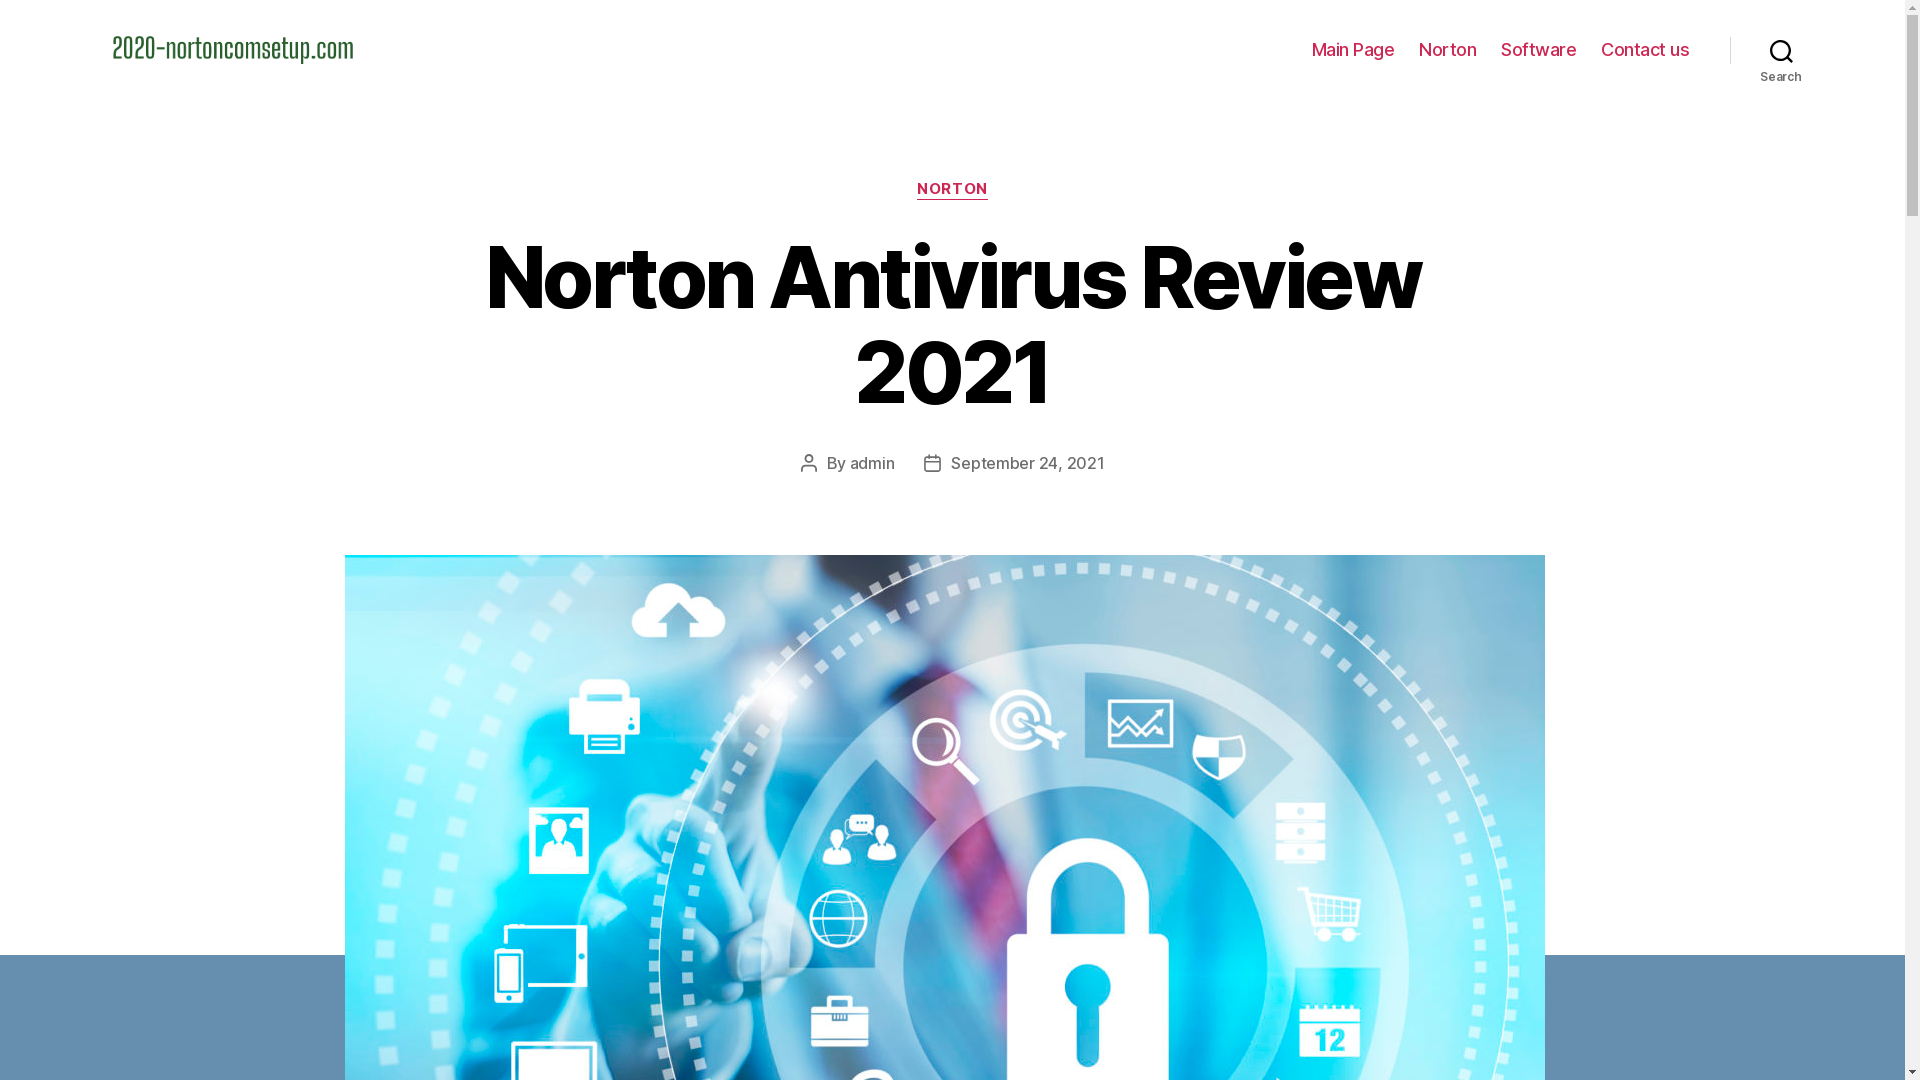 This screenshot has height=1080, width=1920. What do you see at coordinates (1782, 50) in the screenshot?
I see `Search` at bounding box center [1782, 50].